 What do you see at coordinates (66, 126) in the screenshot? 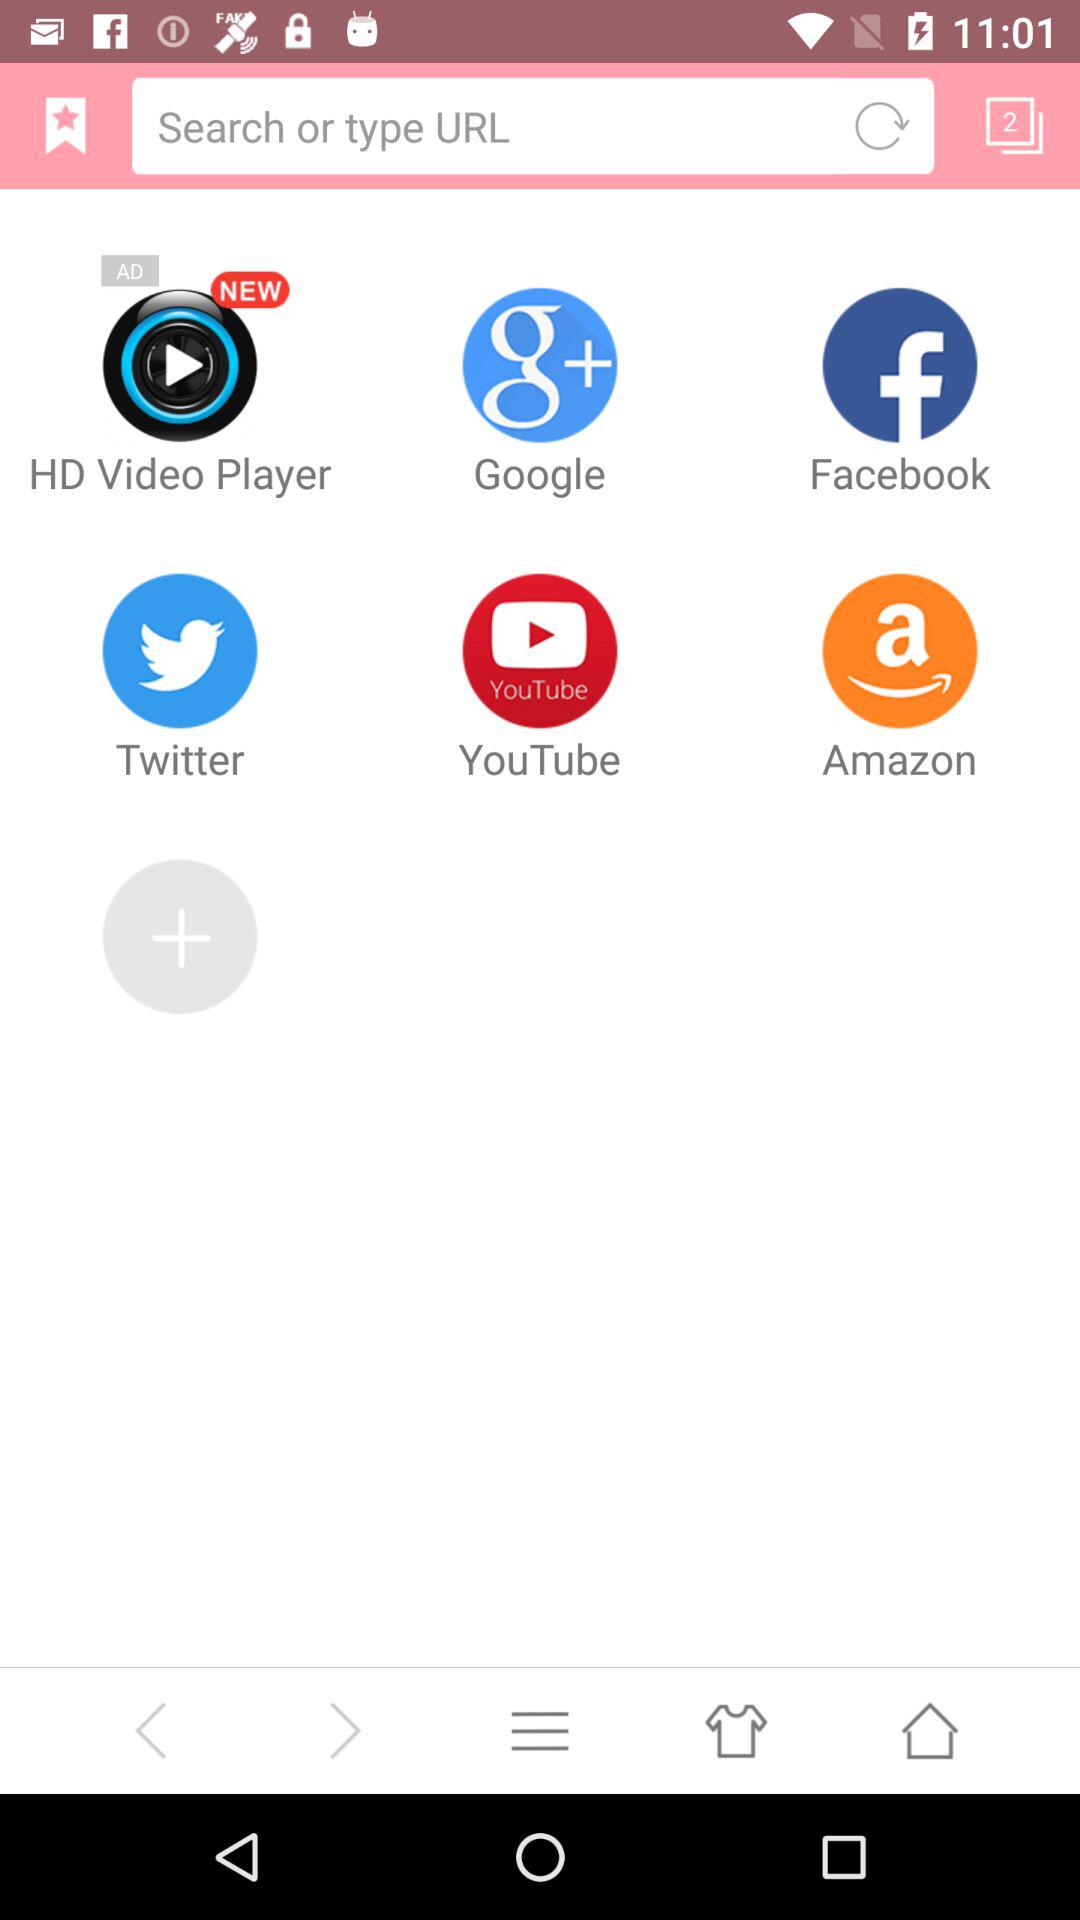
I see `home page` at bounding box center [66, 126].